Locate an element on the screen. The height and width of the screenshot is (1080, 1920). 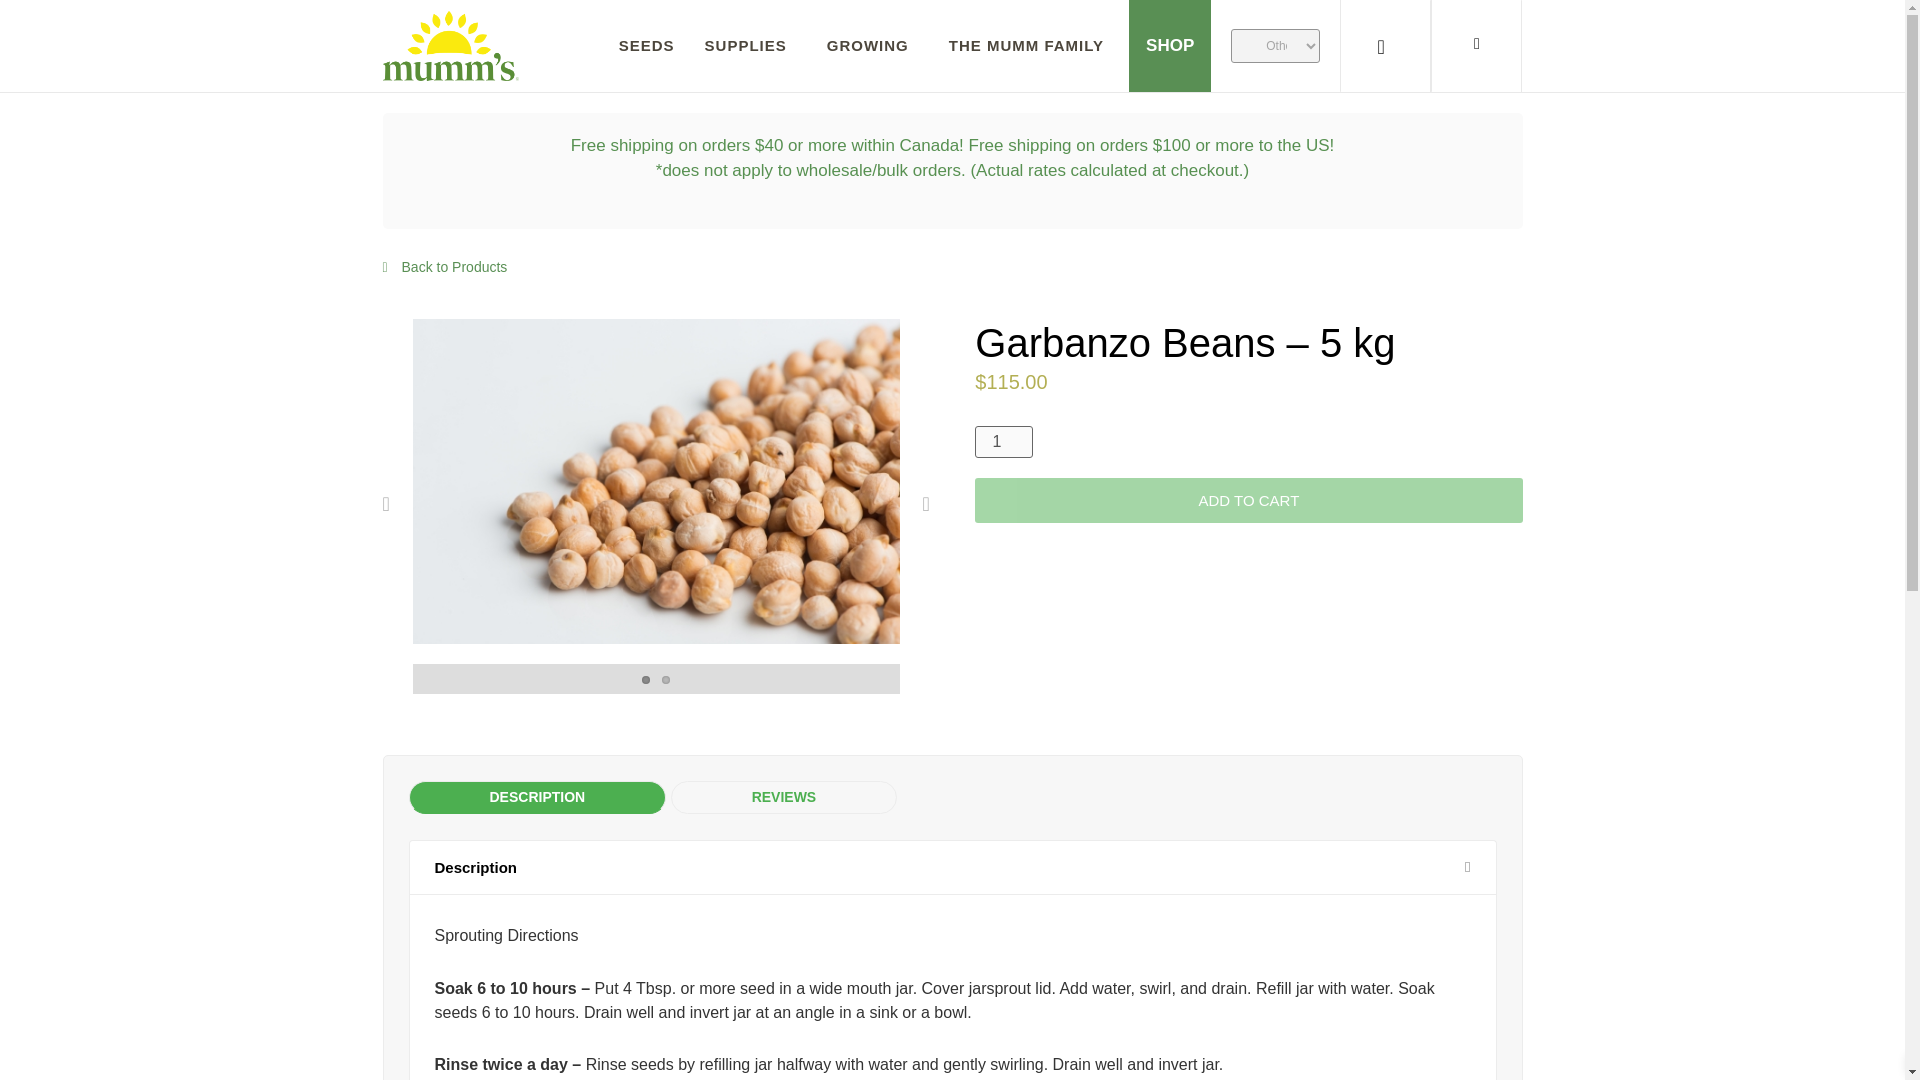
SHOP is located at coordinates (1170, 46).